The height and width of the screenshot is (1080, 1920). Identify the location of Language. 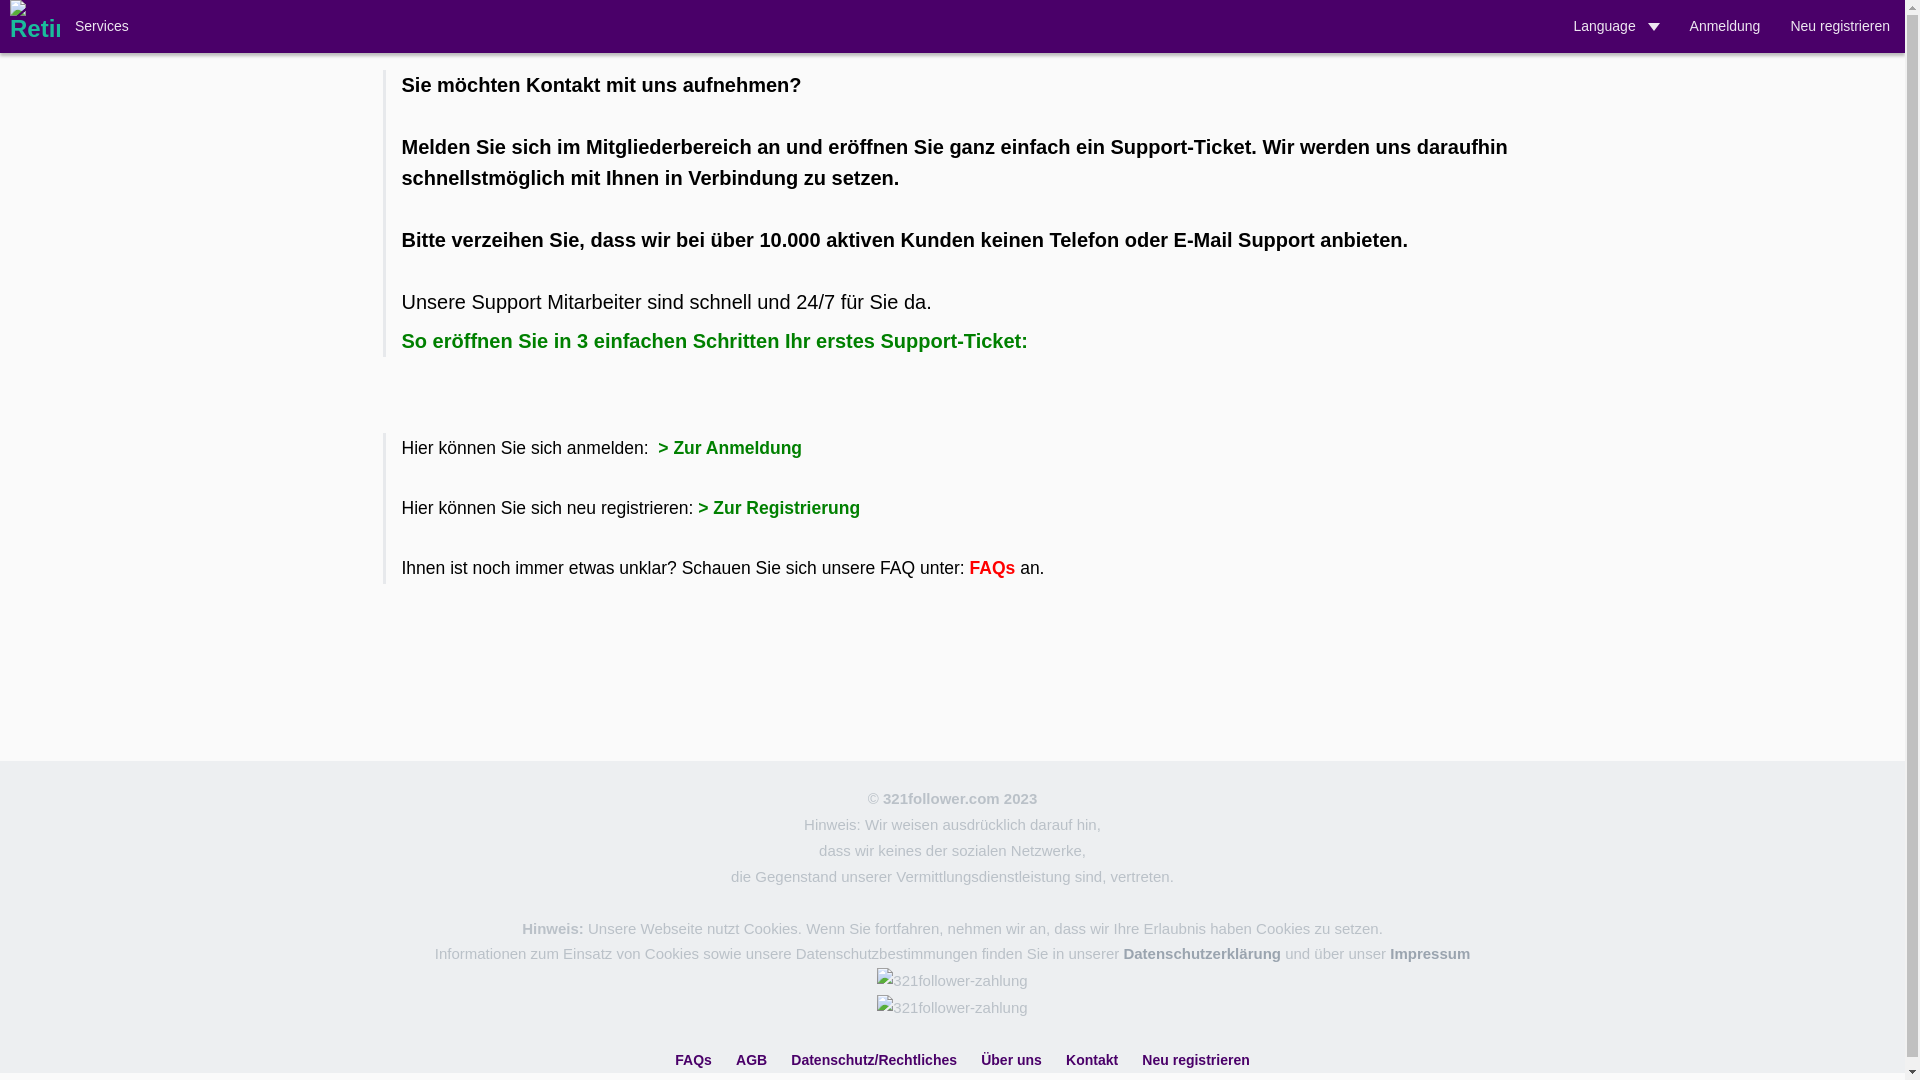
(1616, 26).